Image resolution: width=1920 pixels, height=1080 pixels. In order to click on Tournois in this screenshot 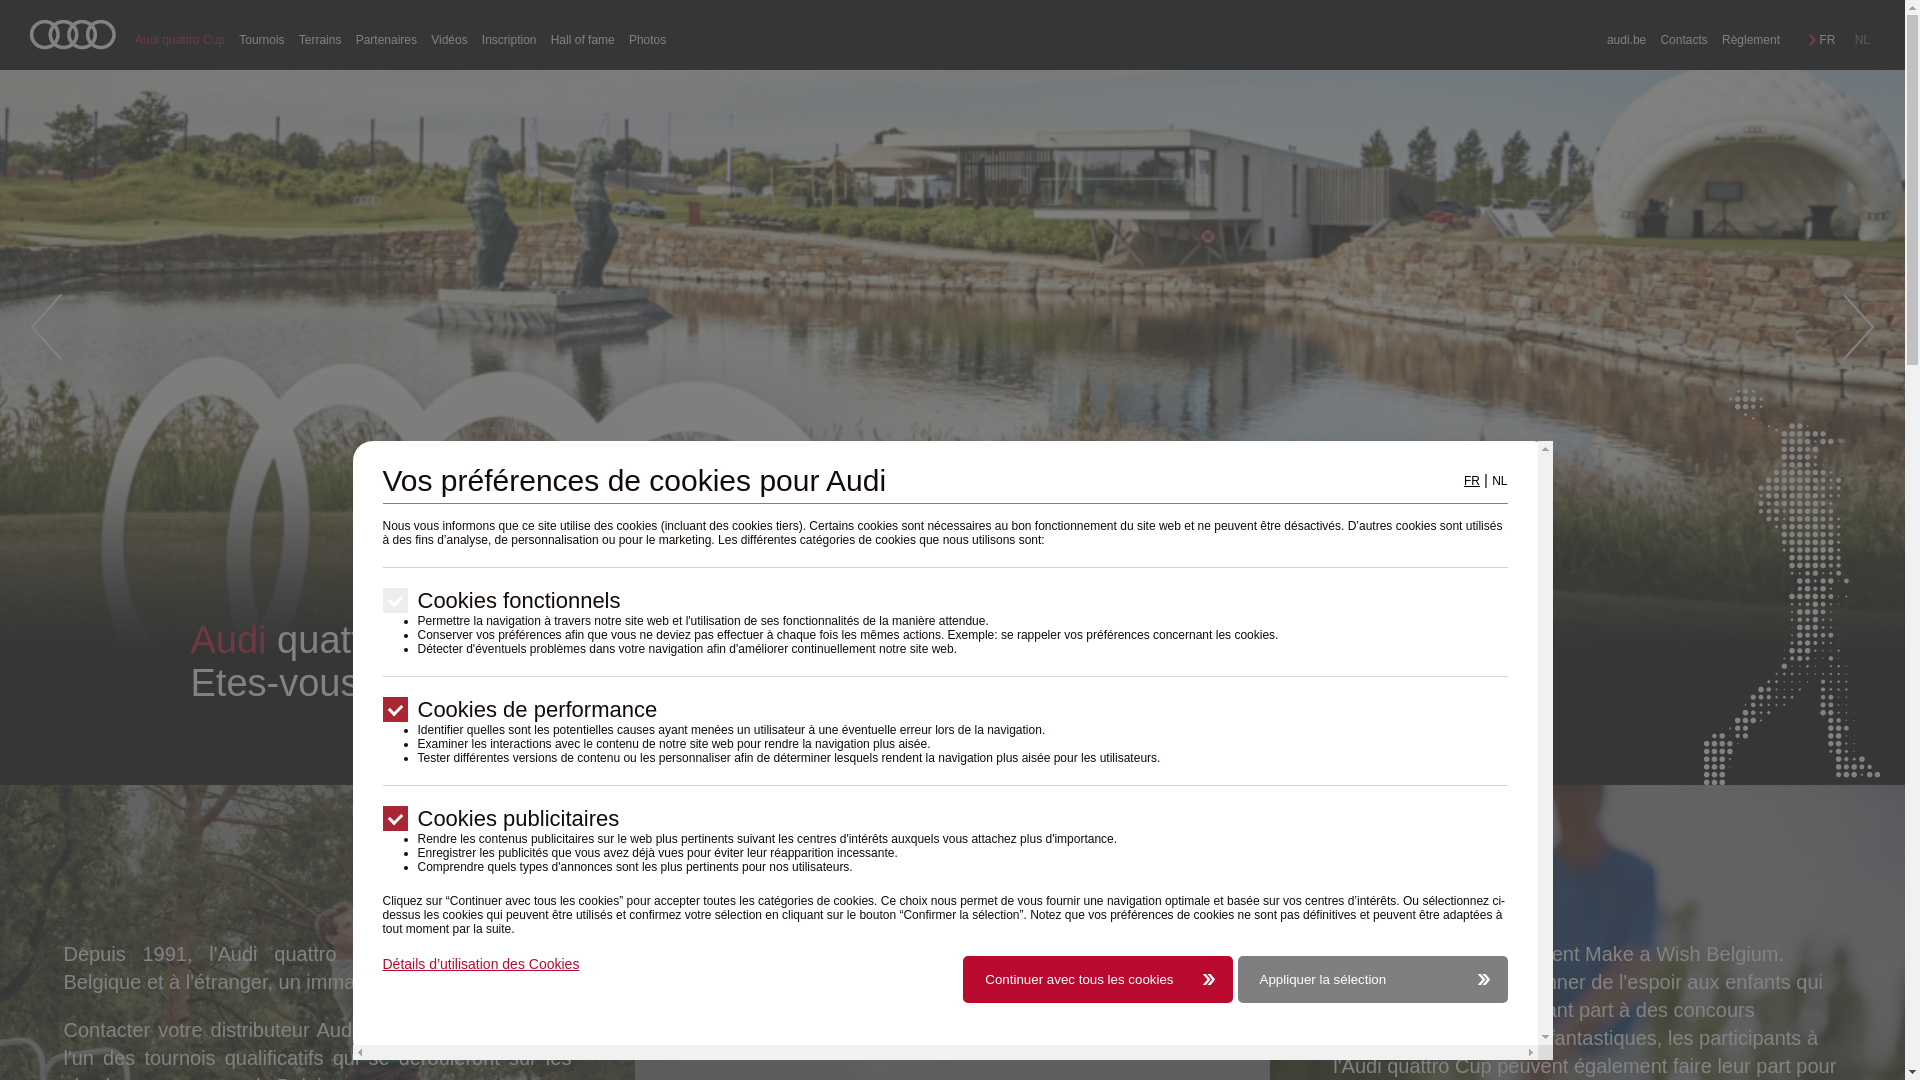, I will do `click(262, 40)`.